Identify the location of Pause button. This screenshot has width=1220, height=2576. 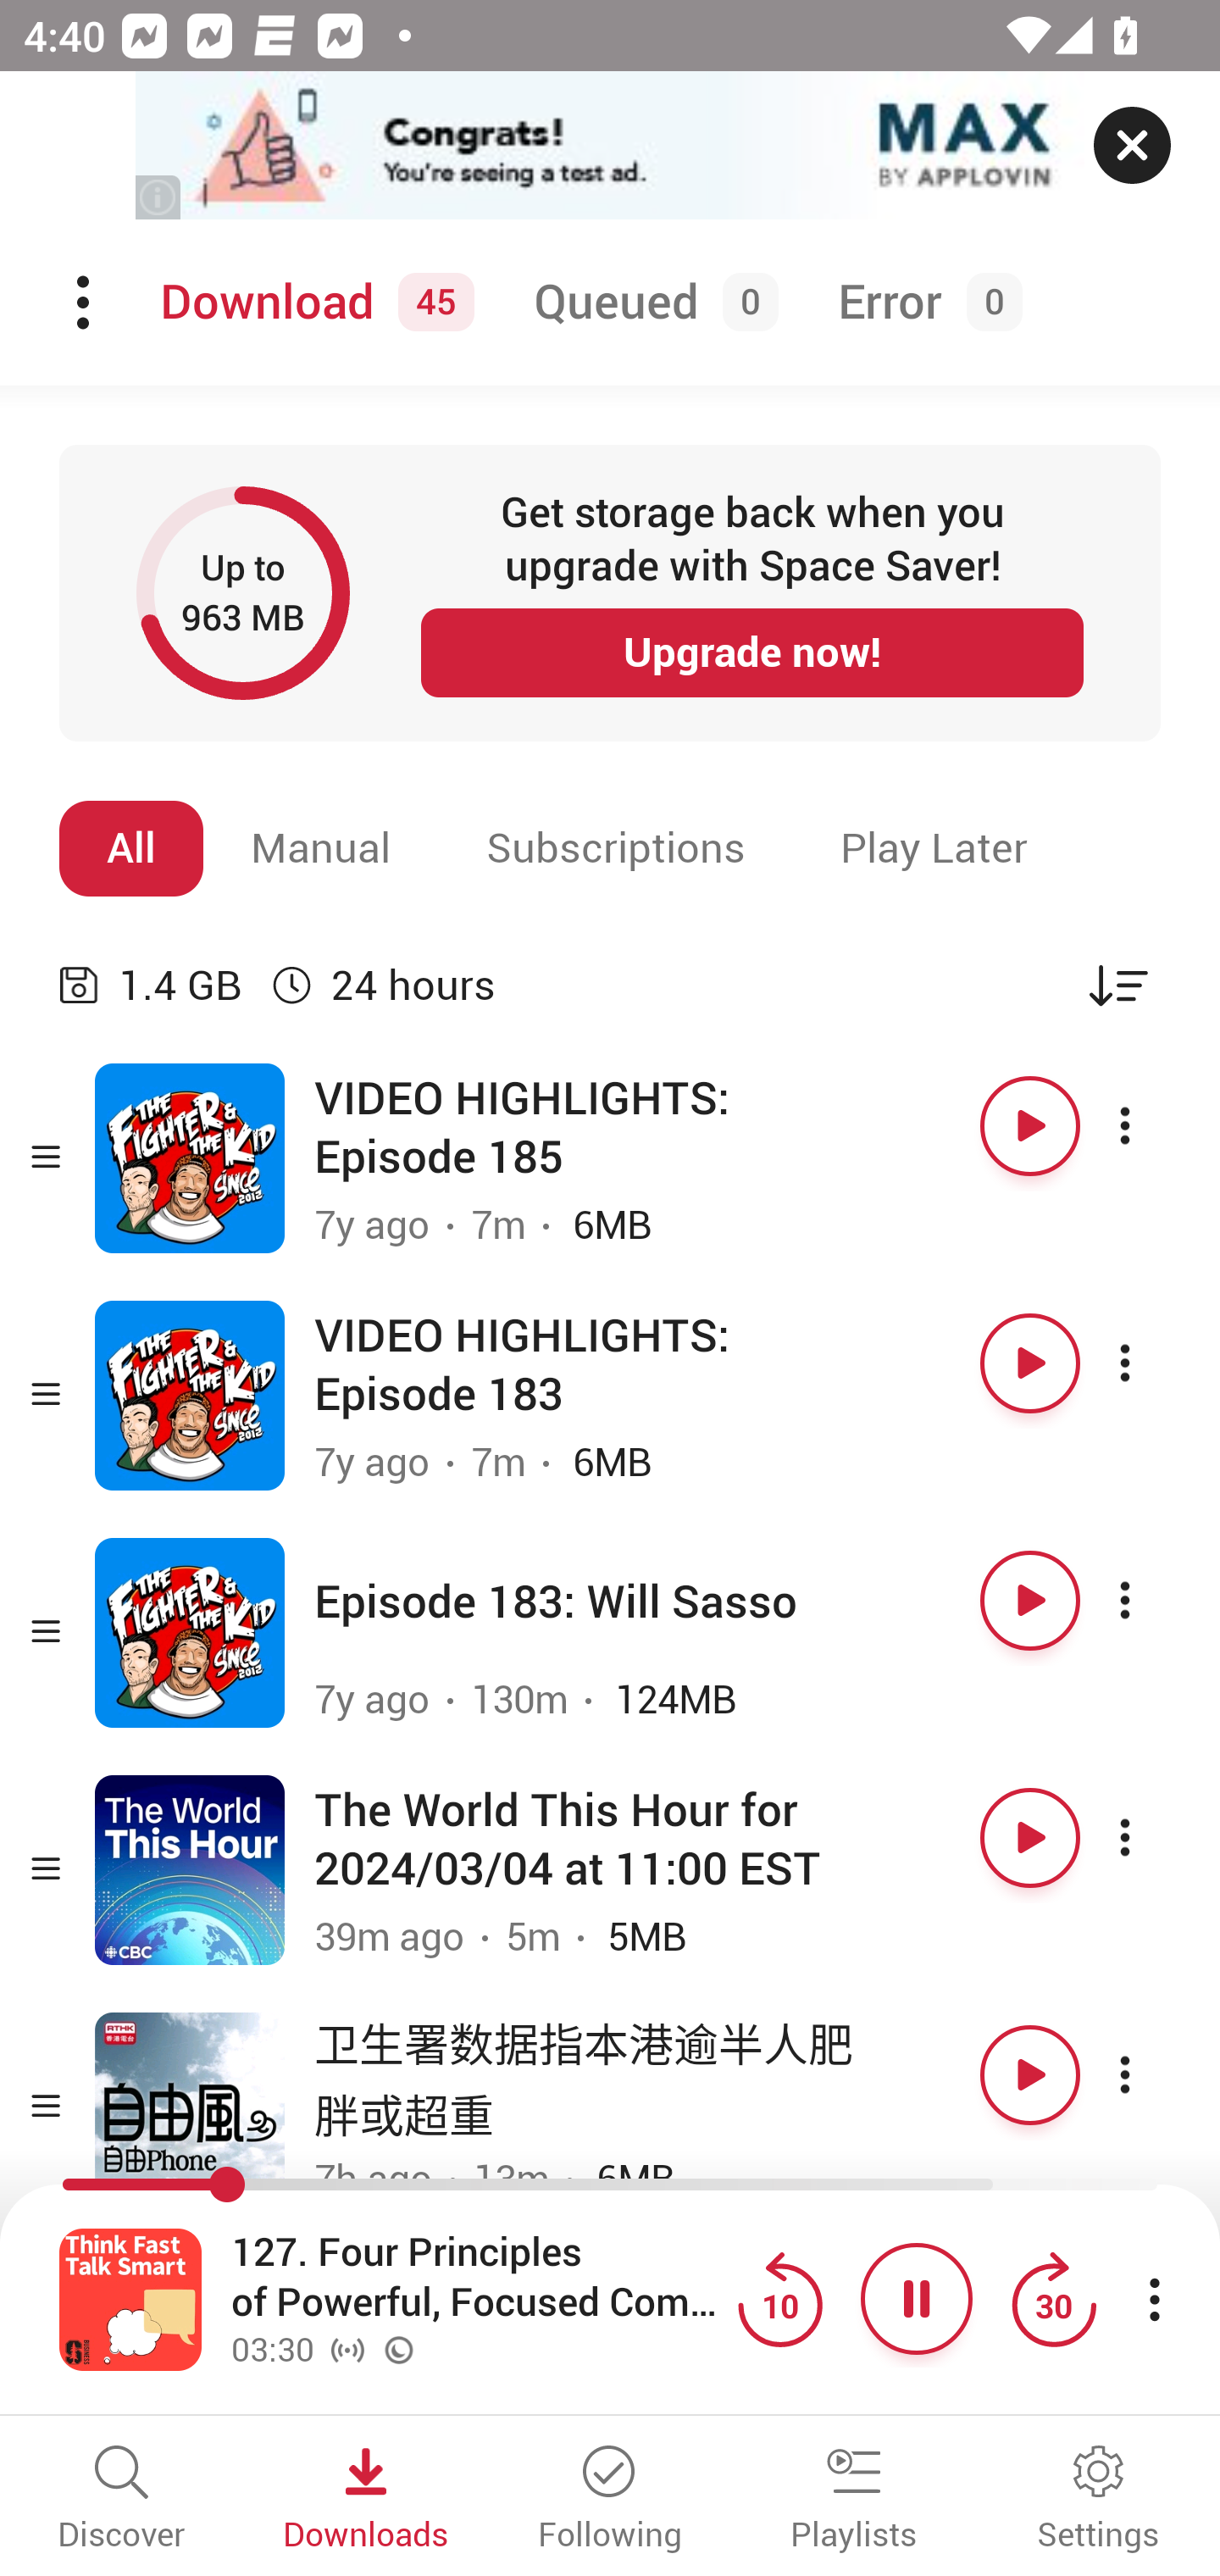
(917, 2298).